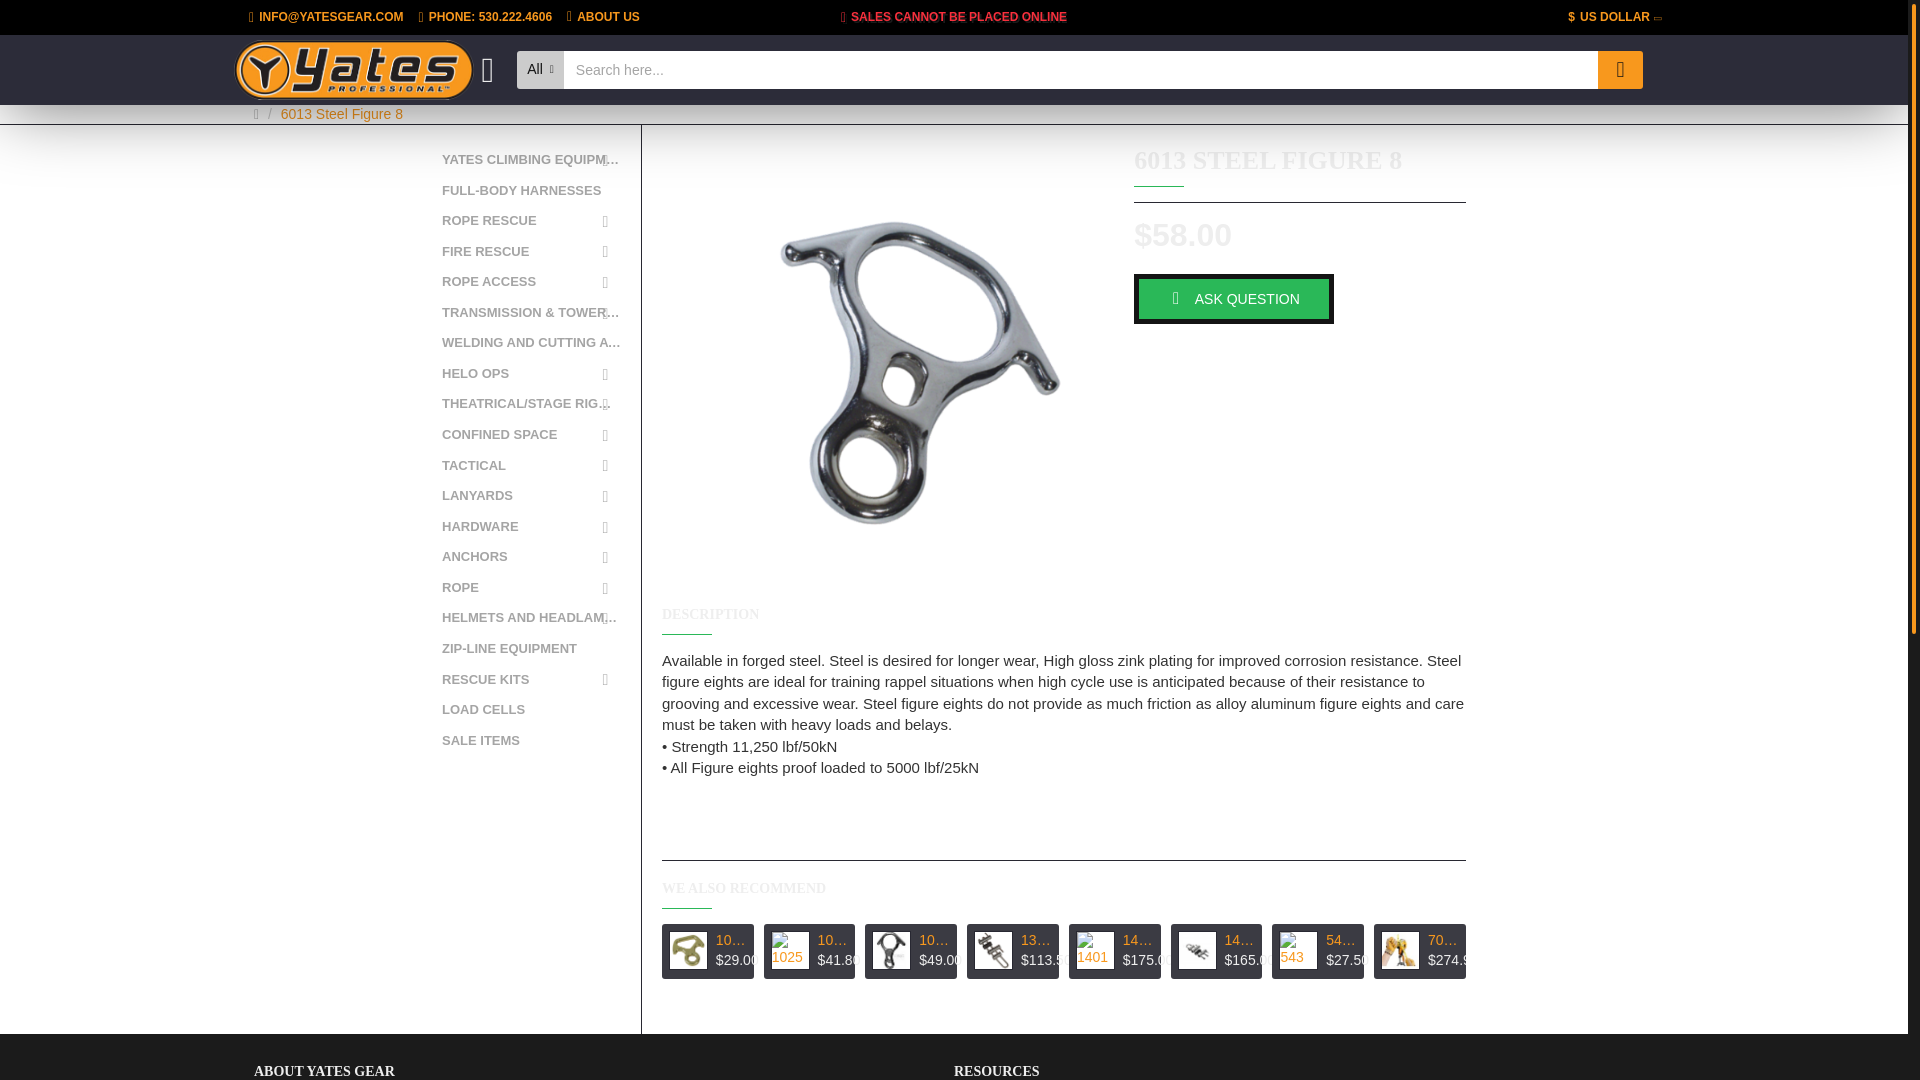 The image size is (1920, 1080). I want to click on ABOUT US, so click(604, 17).